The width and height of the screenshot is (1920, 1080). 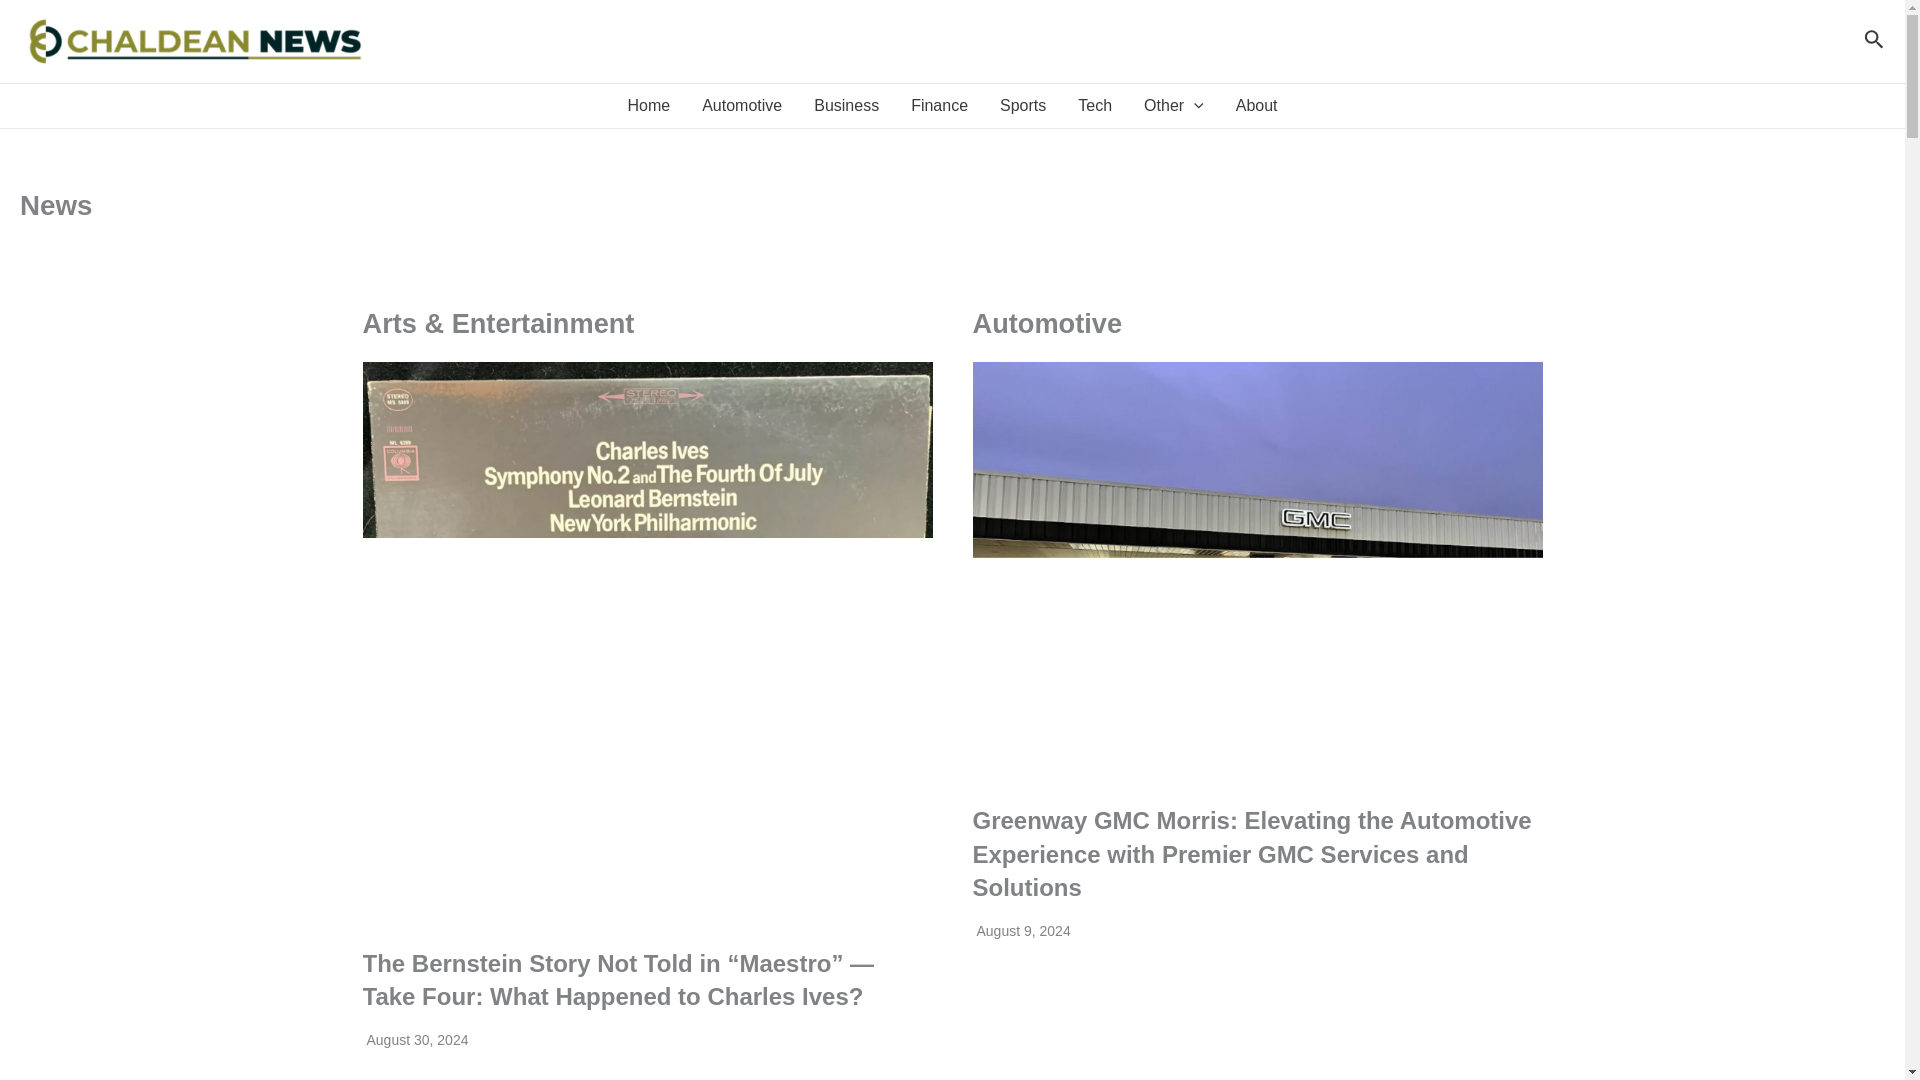 I want to click on Automotive, so click(x=742, y=106).